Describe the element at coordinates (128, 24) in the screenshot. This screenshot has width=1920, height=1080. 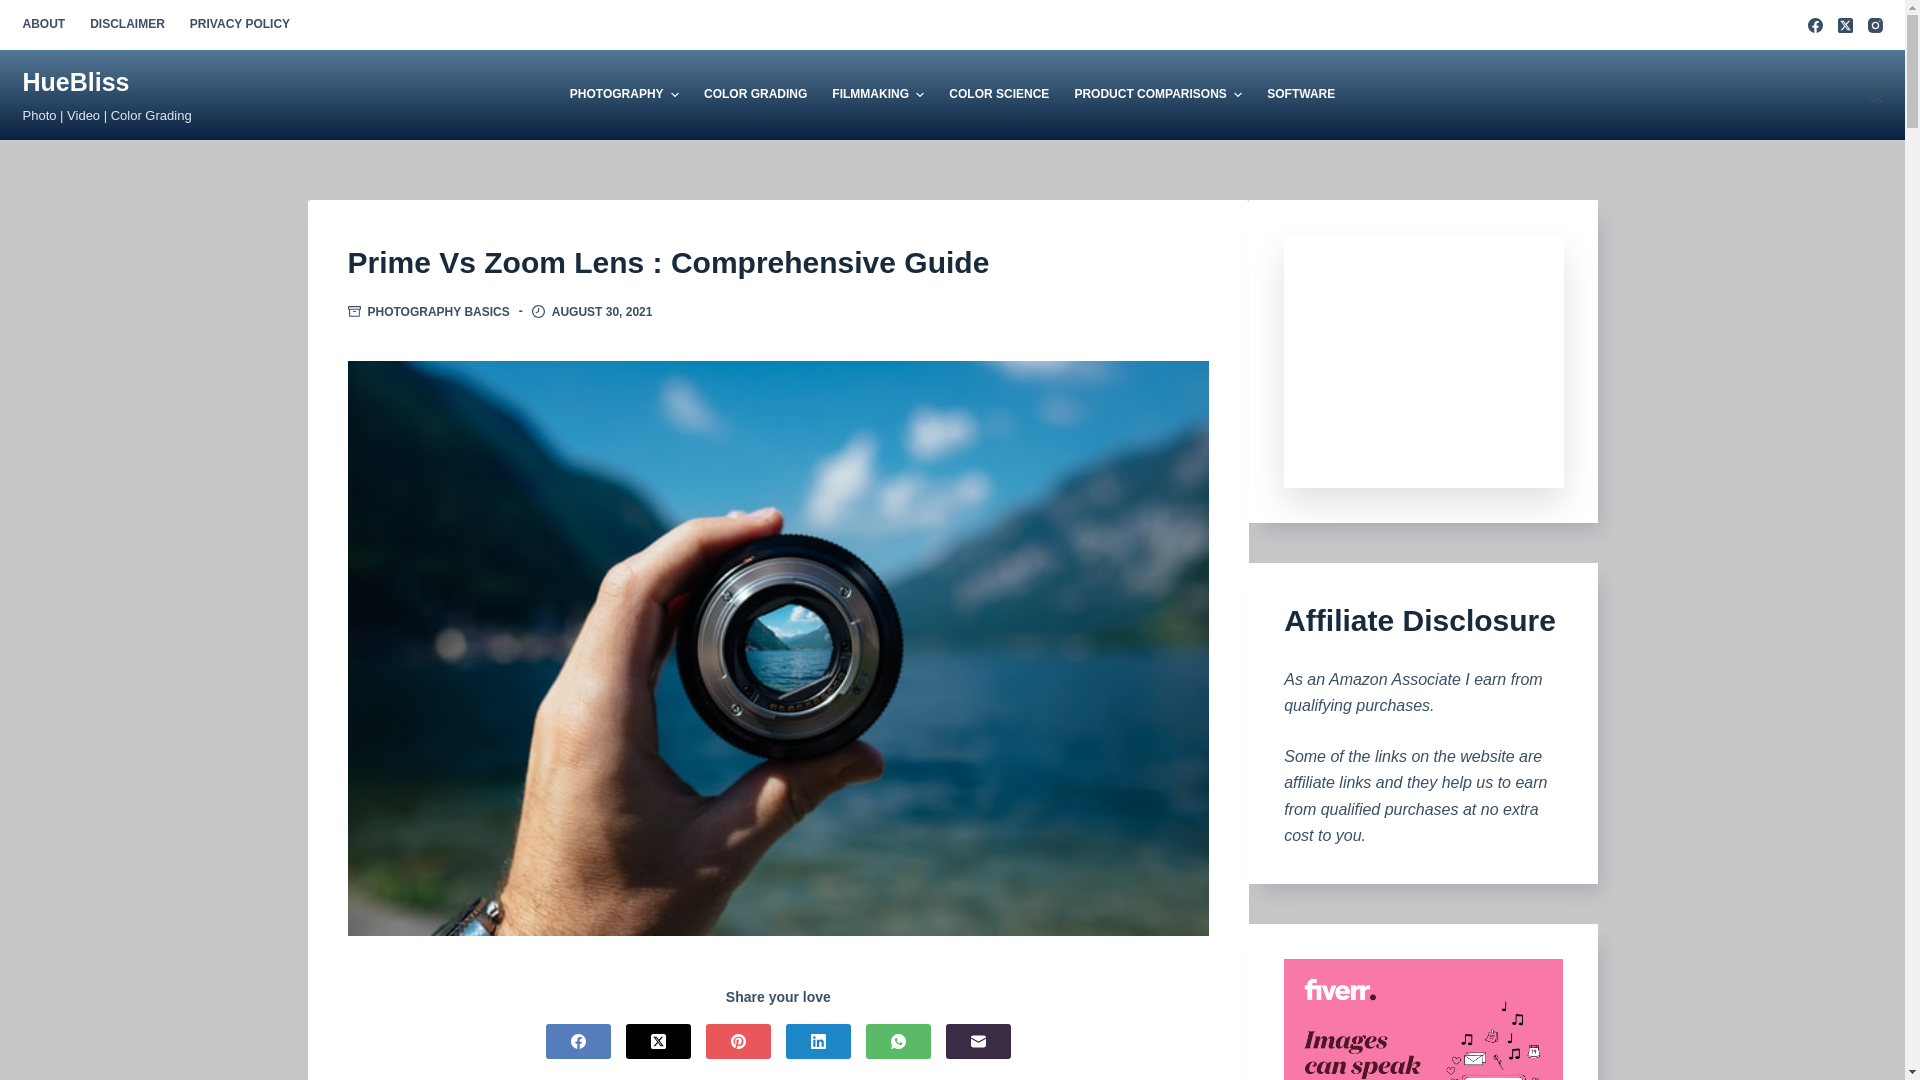
I see `DISCLAIMER` at that location.